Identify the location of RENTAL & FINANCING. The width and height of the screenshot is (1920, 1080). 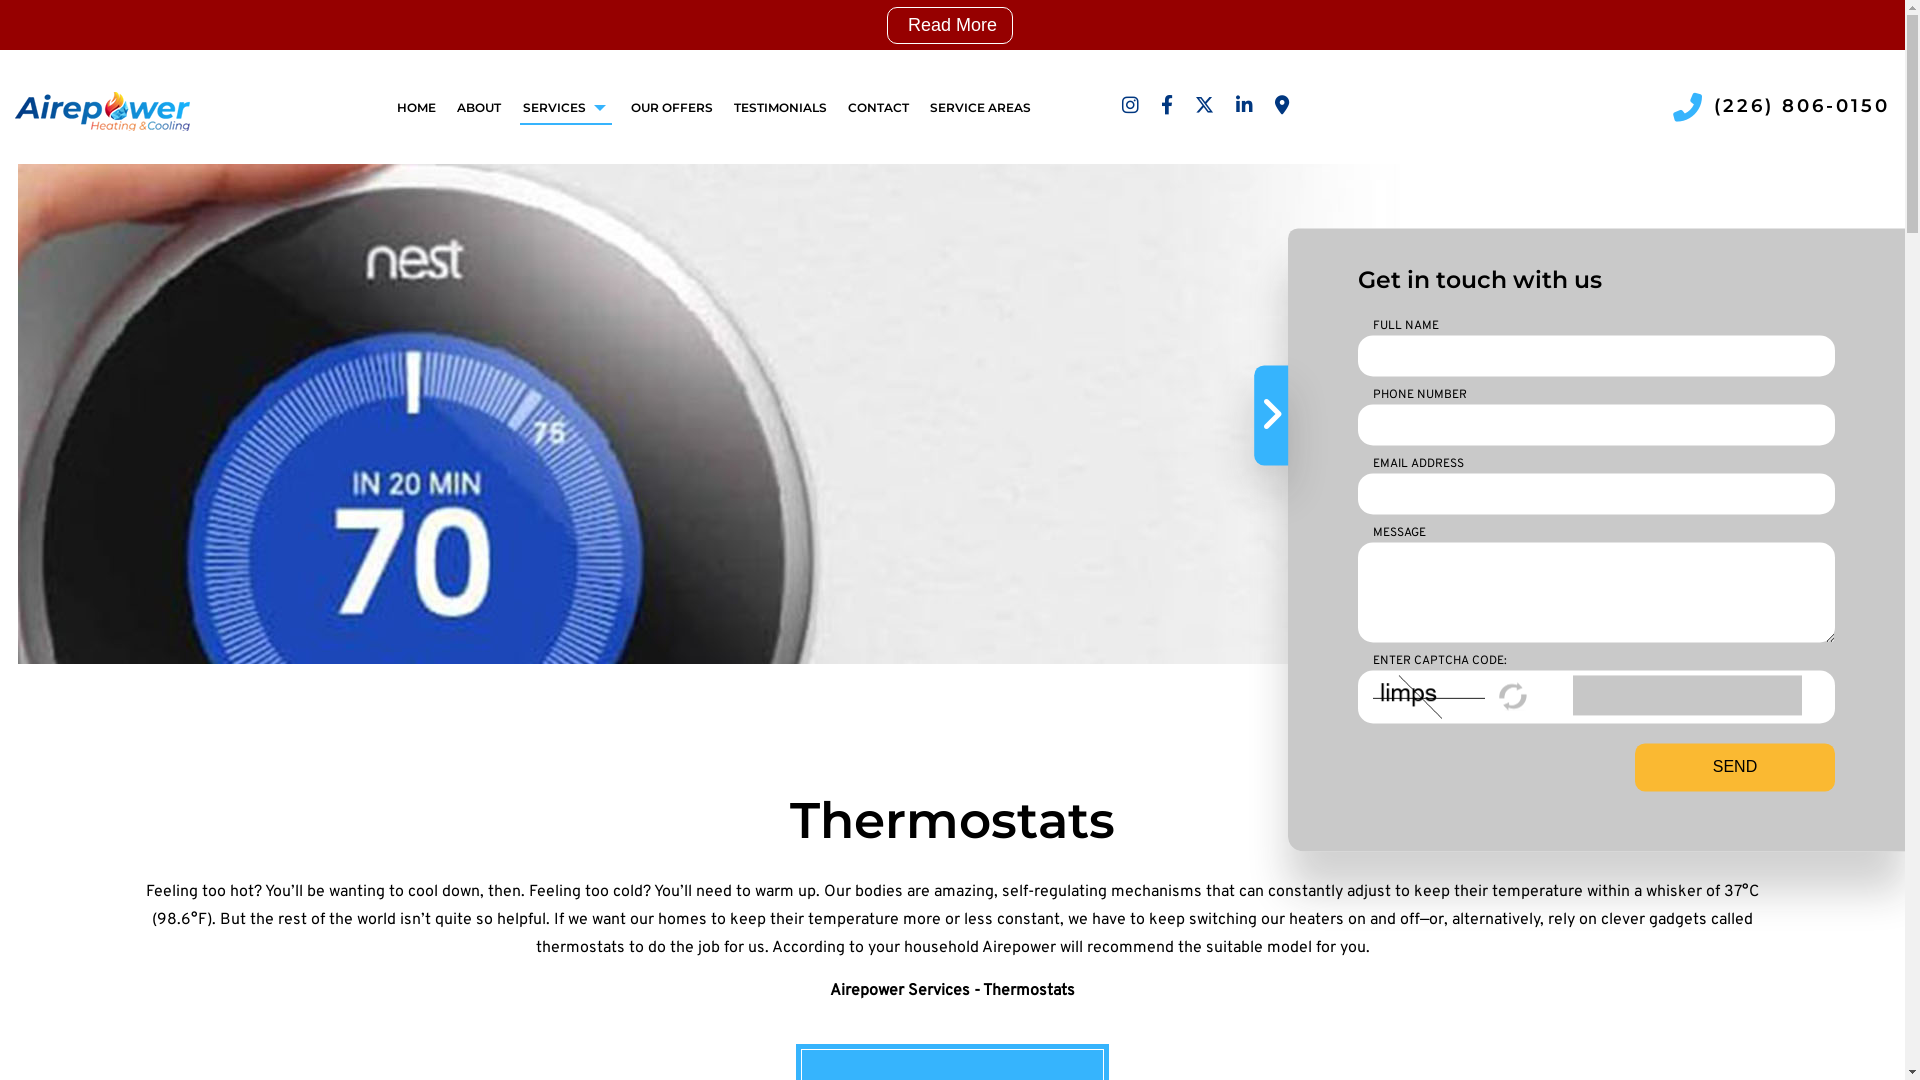
(720, 207).